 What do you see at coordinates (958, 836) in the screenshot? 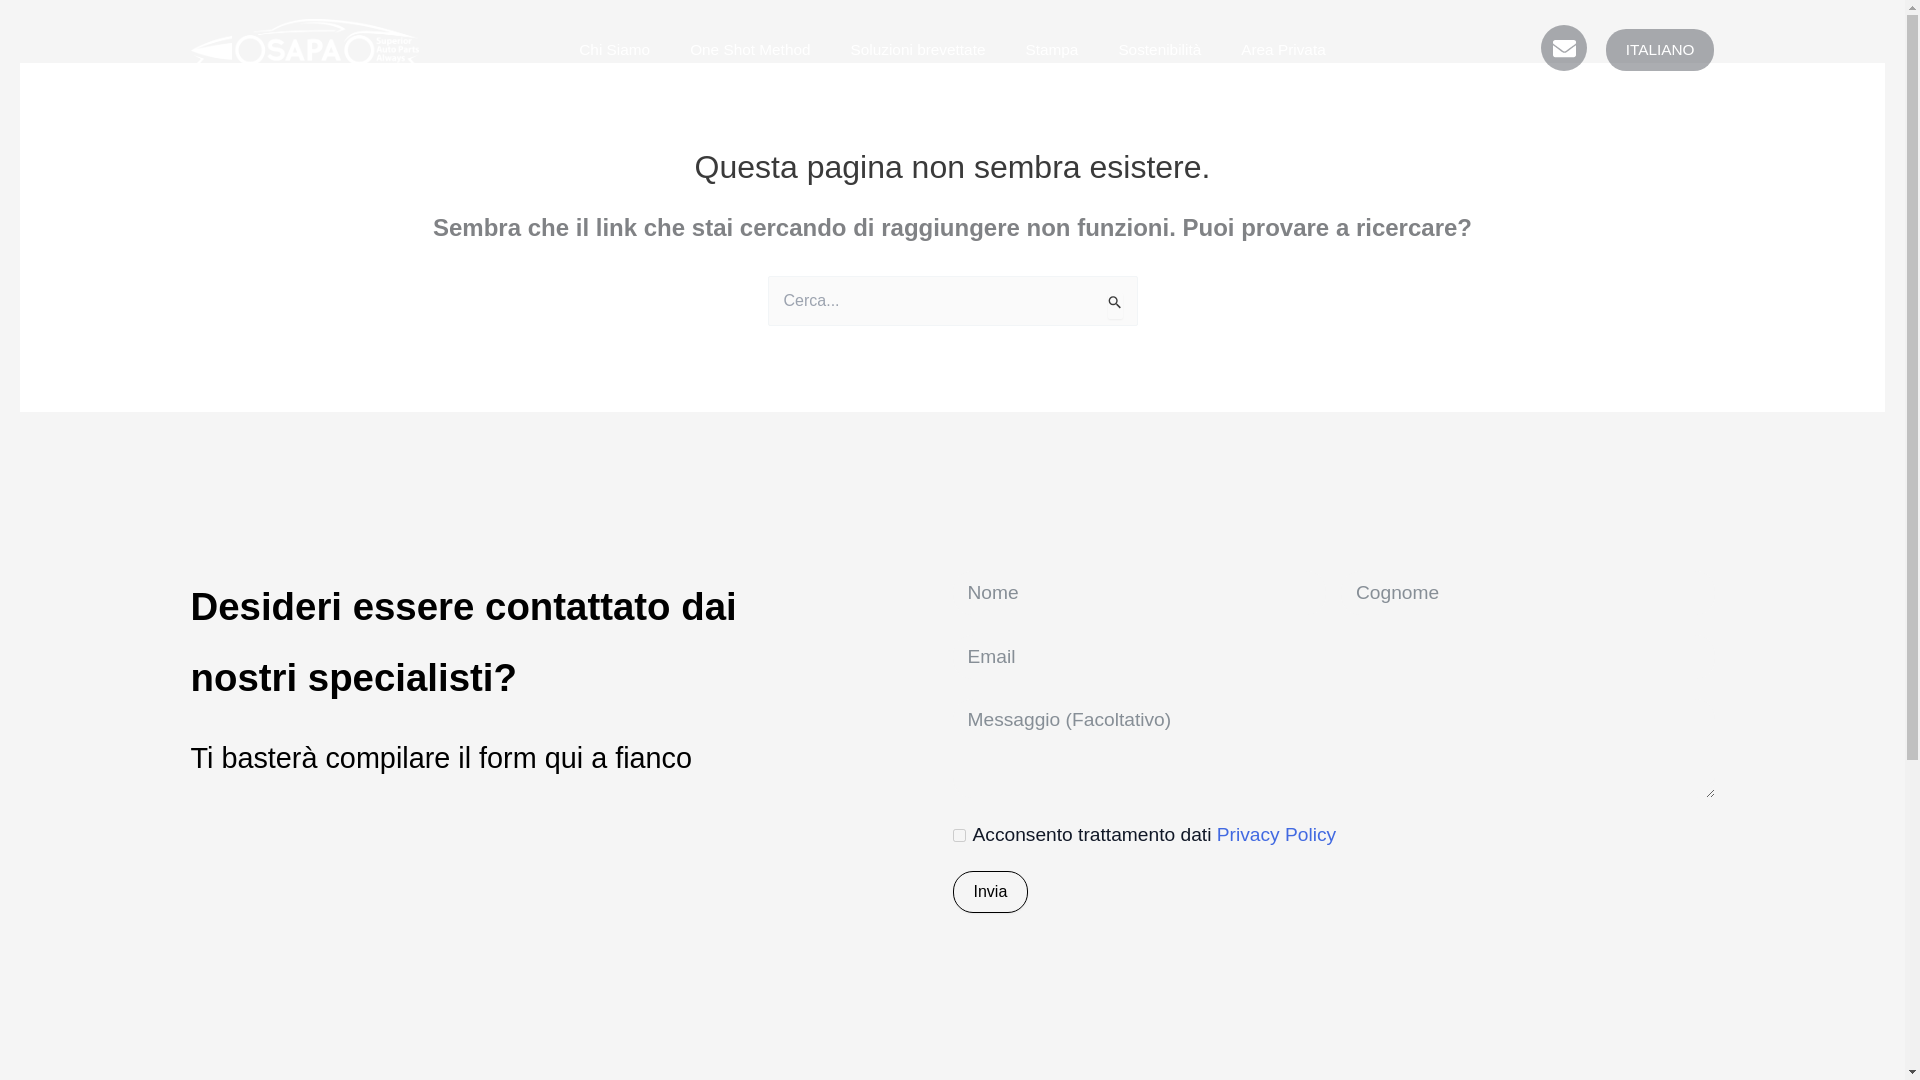
I see `on` at bounding box center [958, 836].